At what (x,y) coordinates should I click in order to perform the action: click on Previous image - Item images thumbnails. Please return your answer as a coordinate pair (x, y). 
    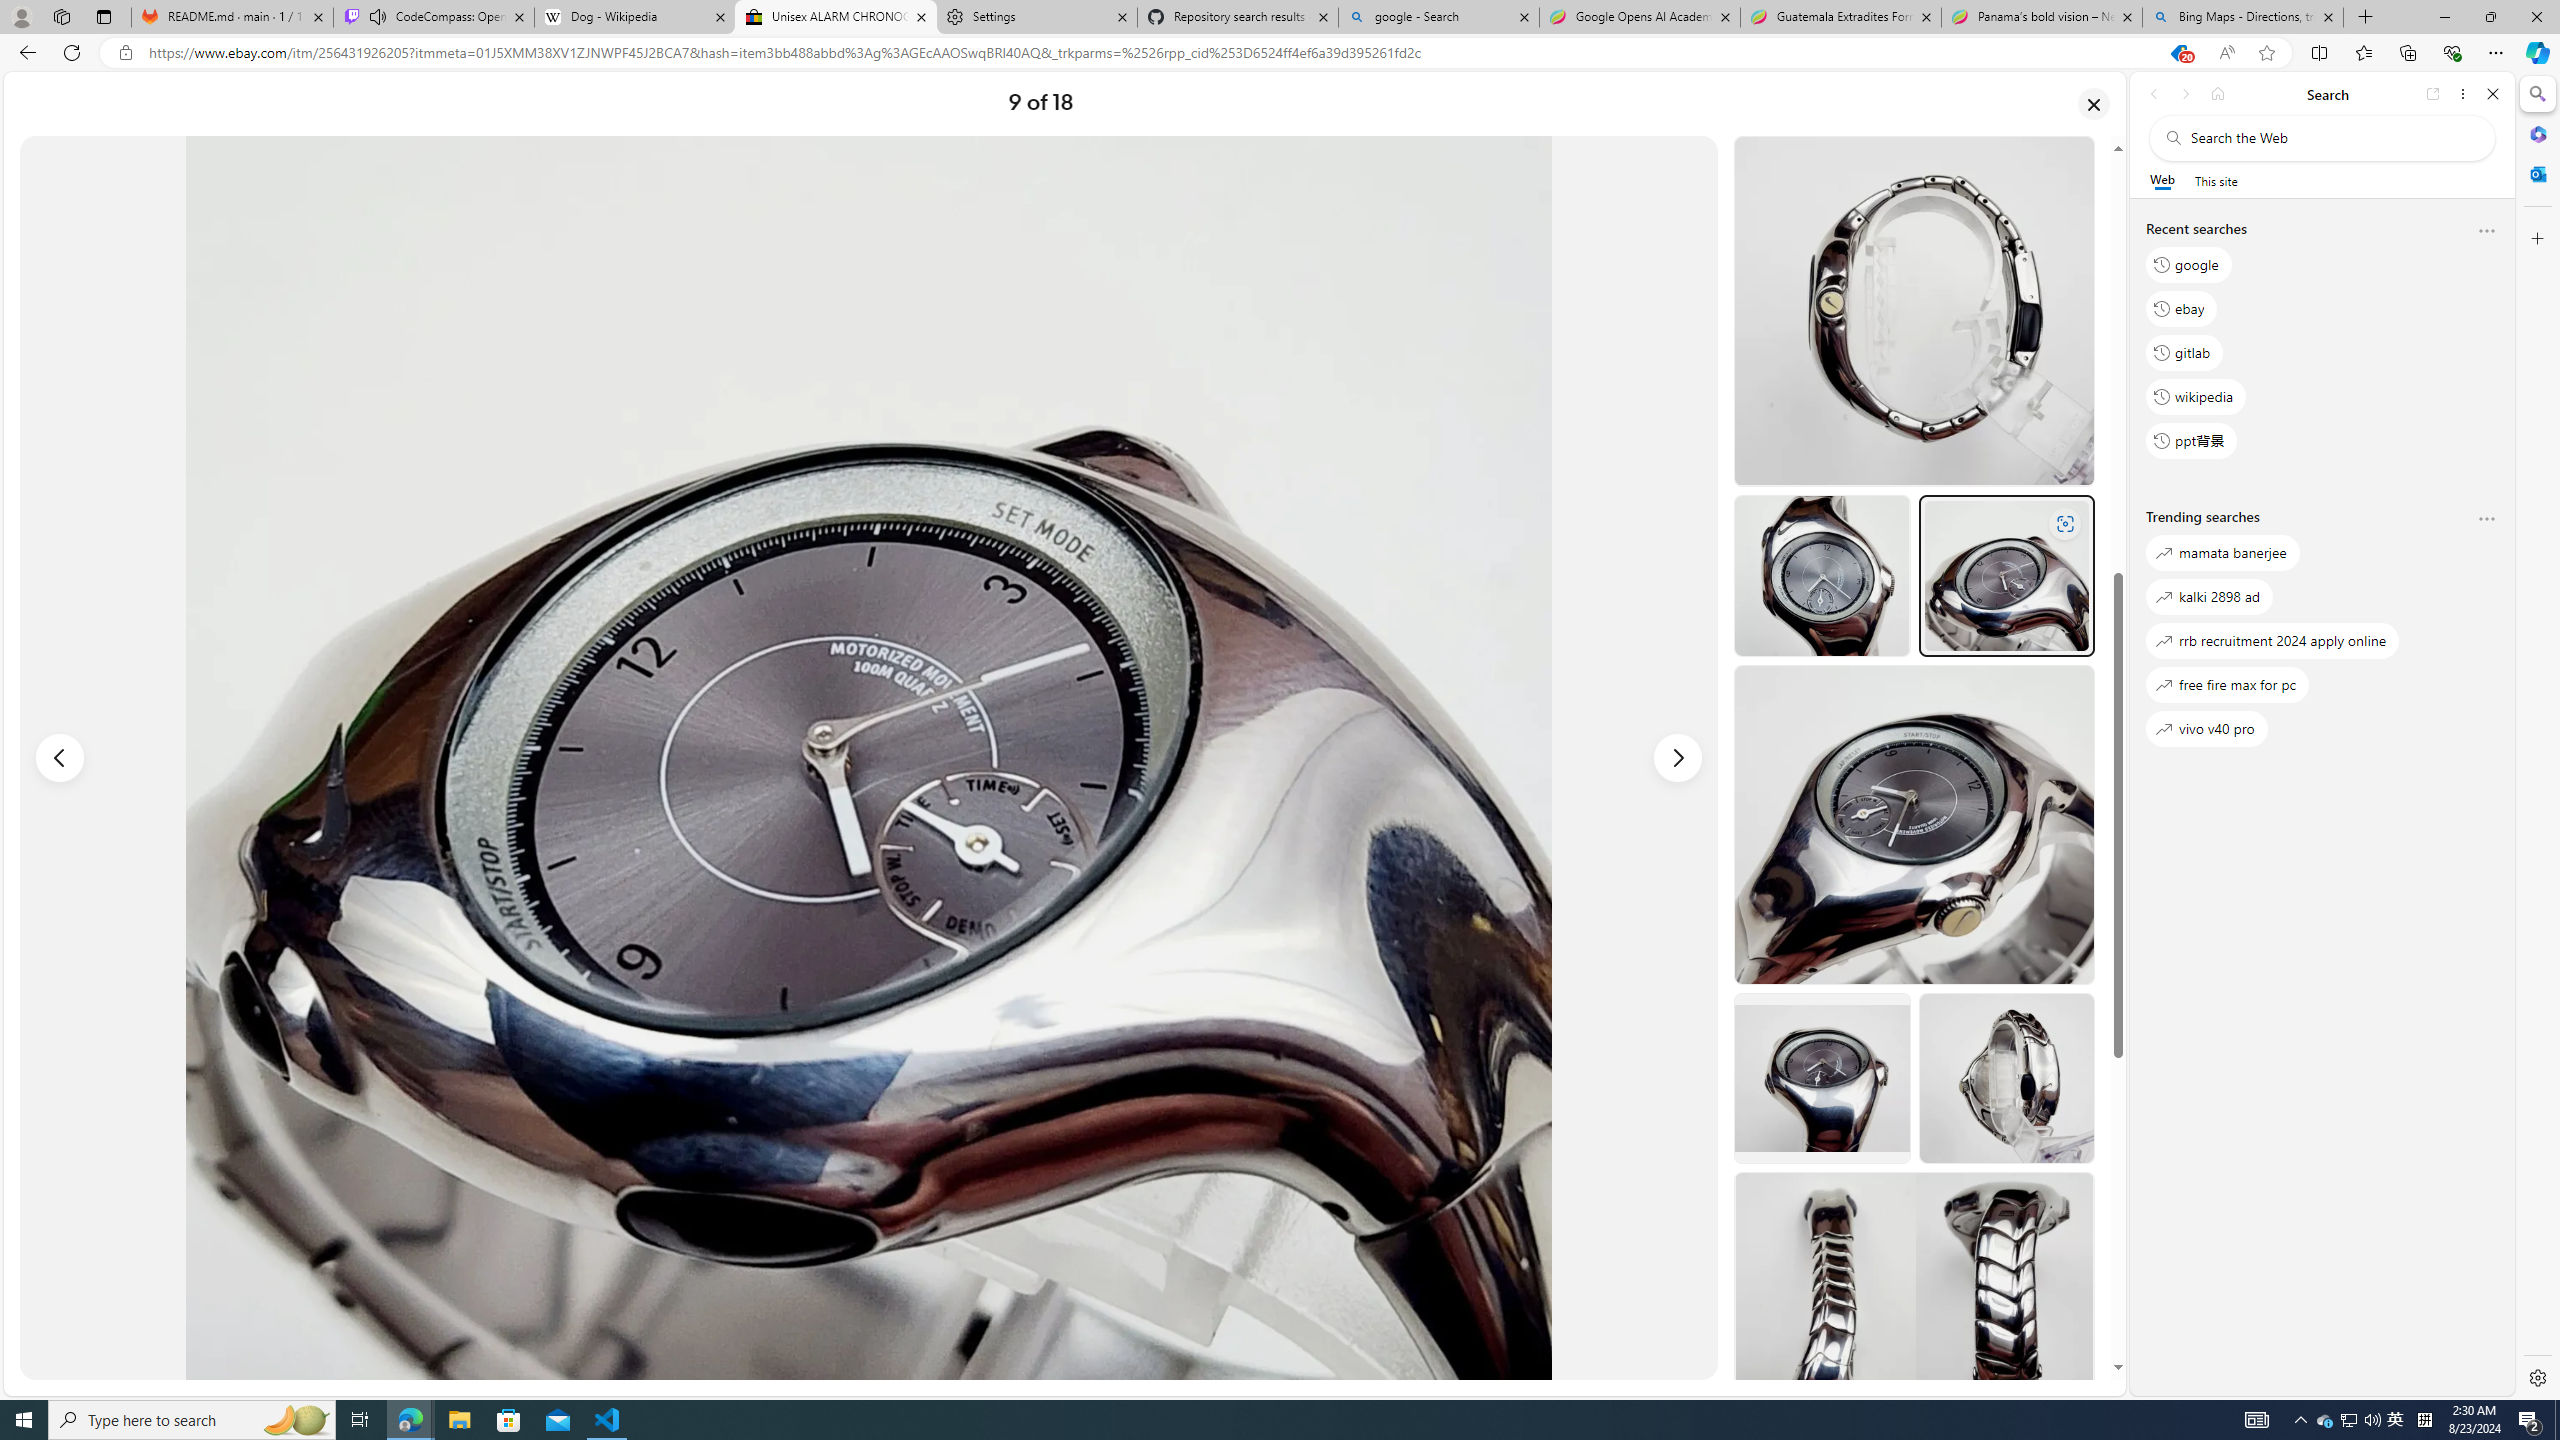
    Looking at the image, I should click on (60, 758).